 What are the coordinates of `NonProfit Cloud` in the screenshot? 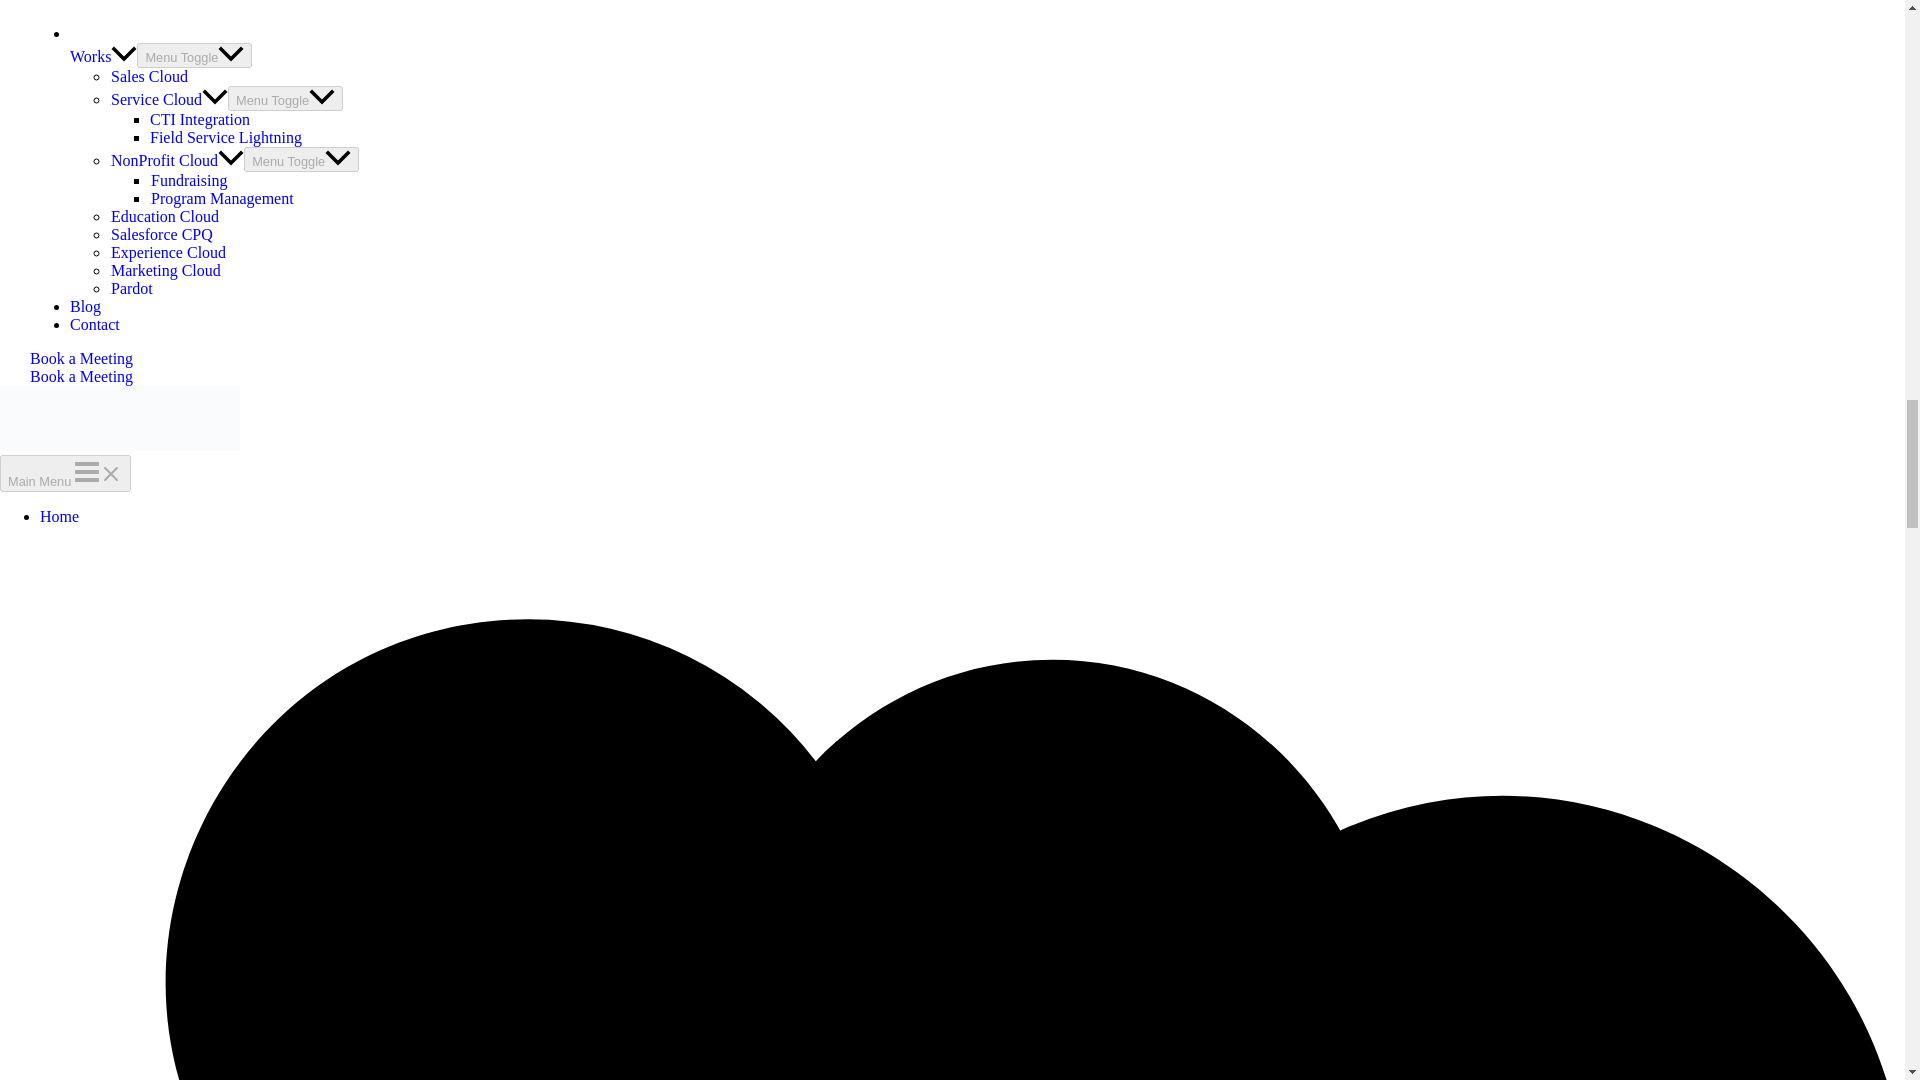 It's located at (176, 160).